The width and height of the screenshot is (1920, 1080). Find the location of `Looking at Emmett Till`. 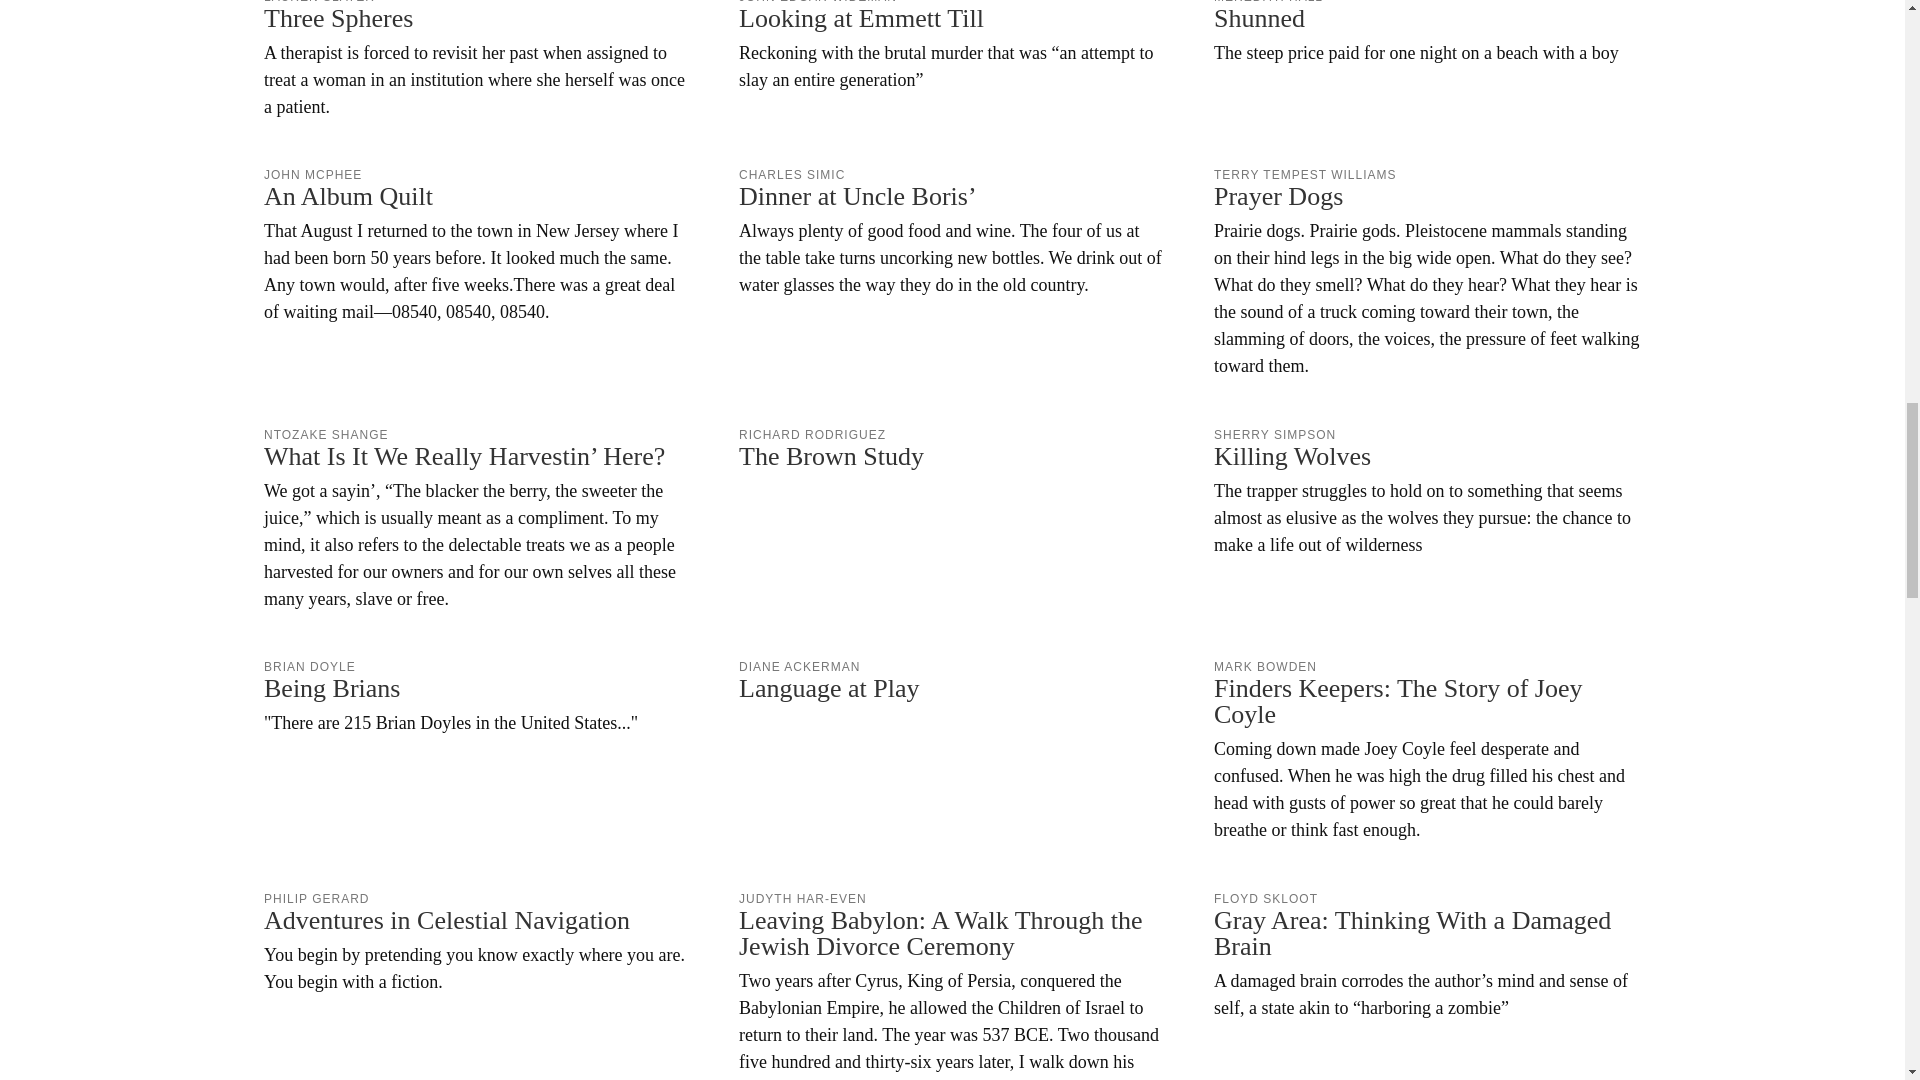

Looking at Emmett Till is located at coordinates (952, 46).